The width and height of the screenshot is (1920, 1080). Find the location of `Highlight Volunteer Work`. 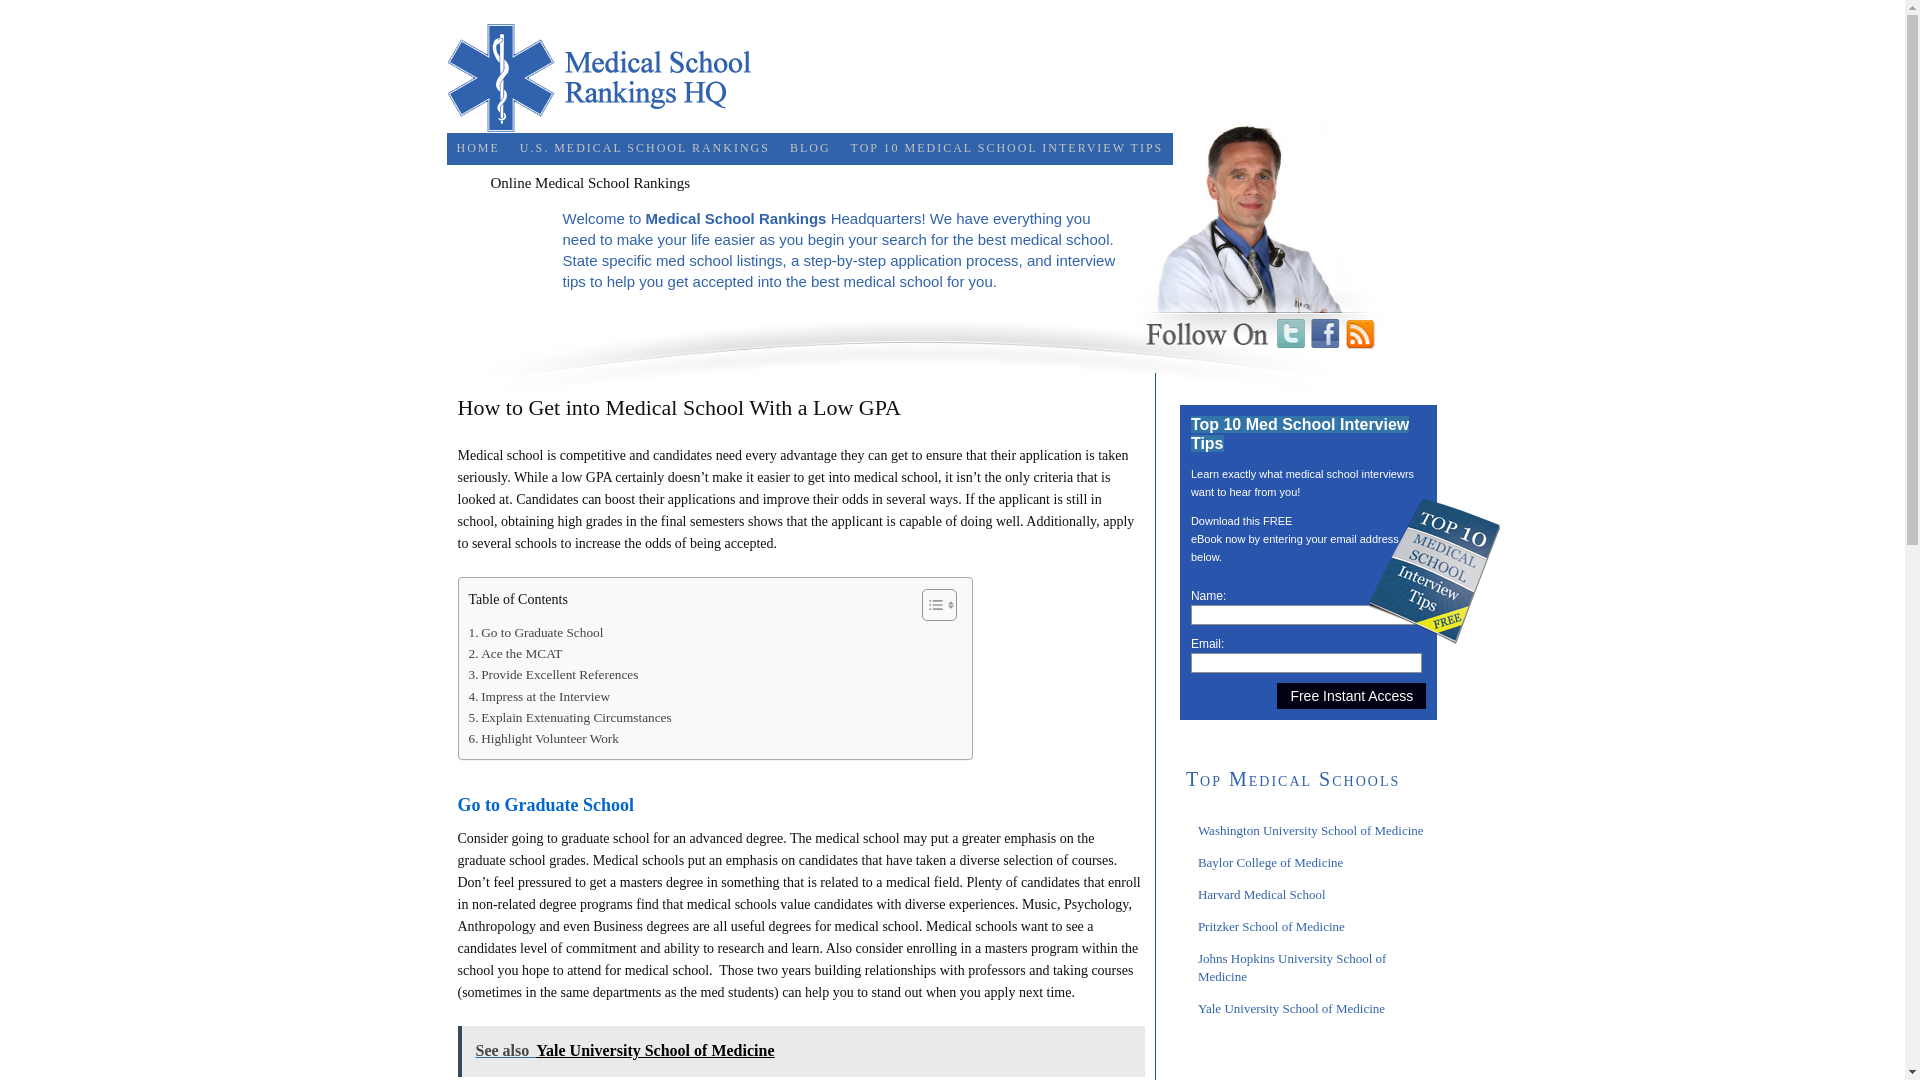

Highlight Volunteer Work is located at coordinates (543, 738).